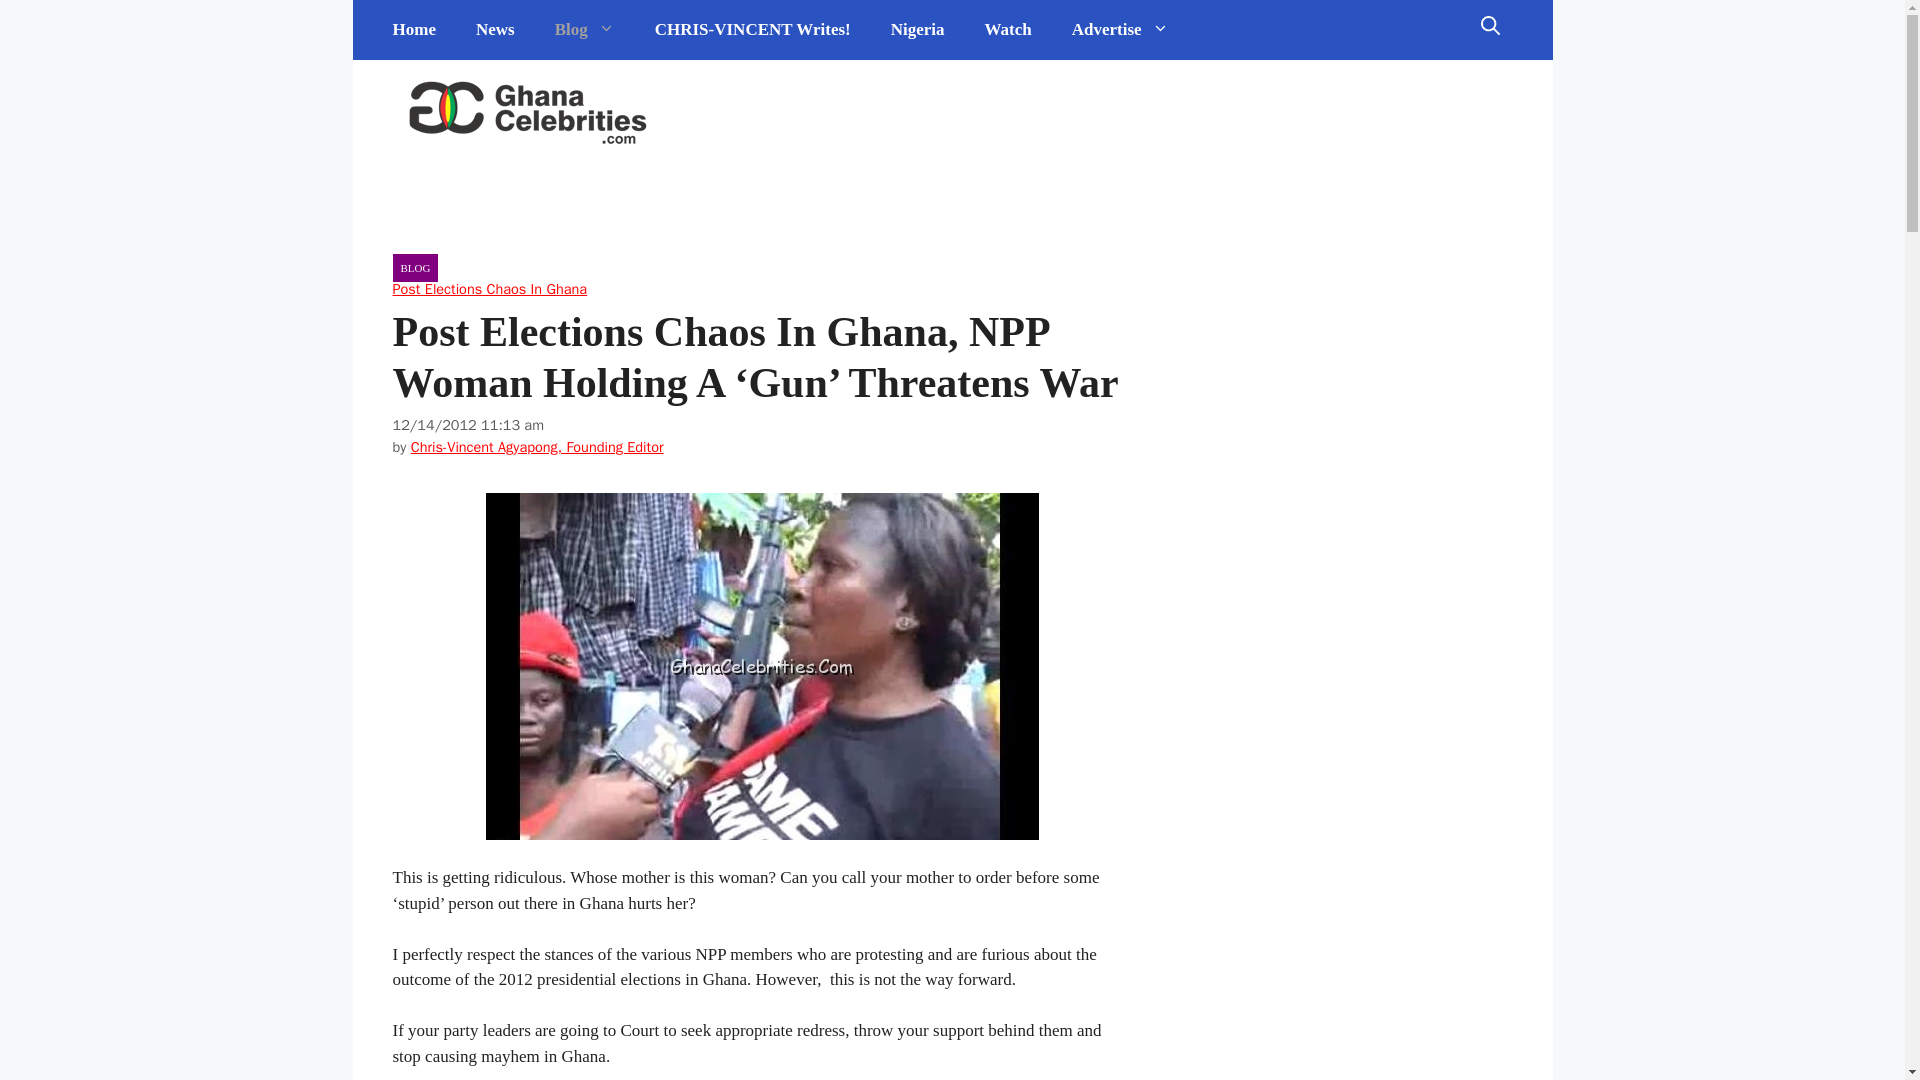 This screenshot has height=1080, width=1920. What do you see at coordinates (414, 30) in the screenshot?
I see `Home` at bounding box center [414, 30].